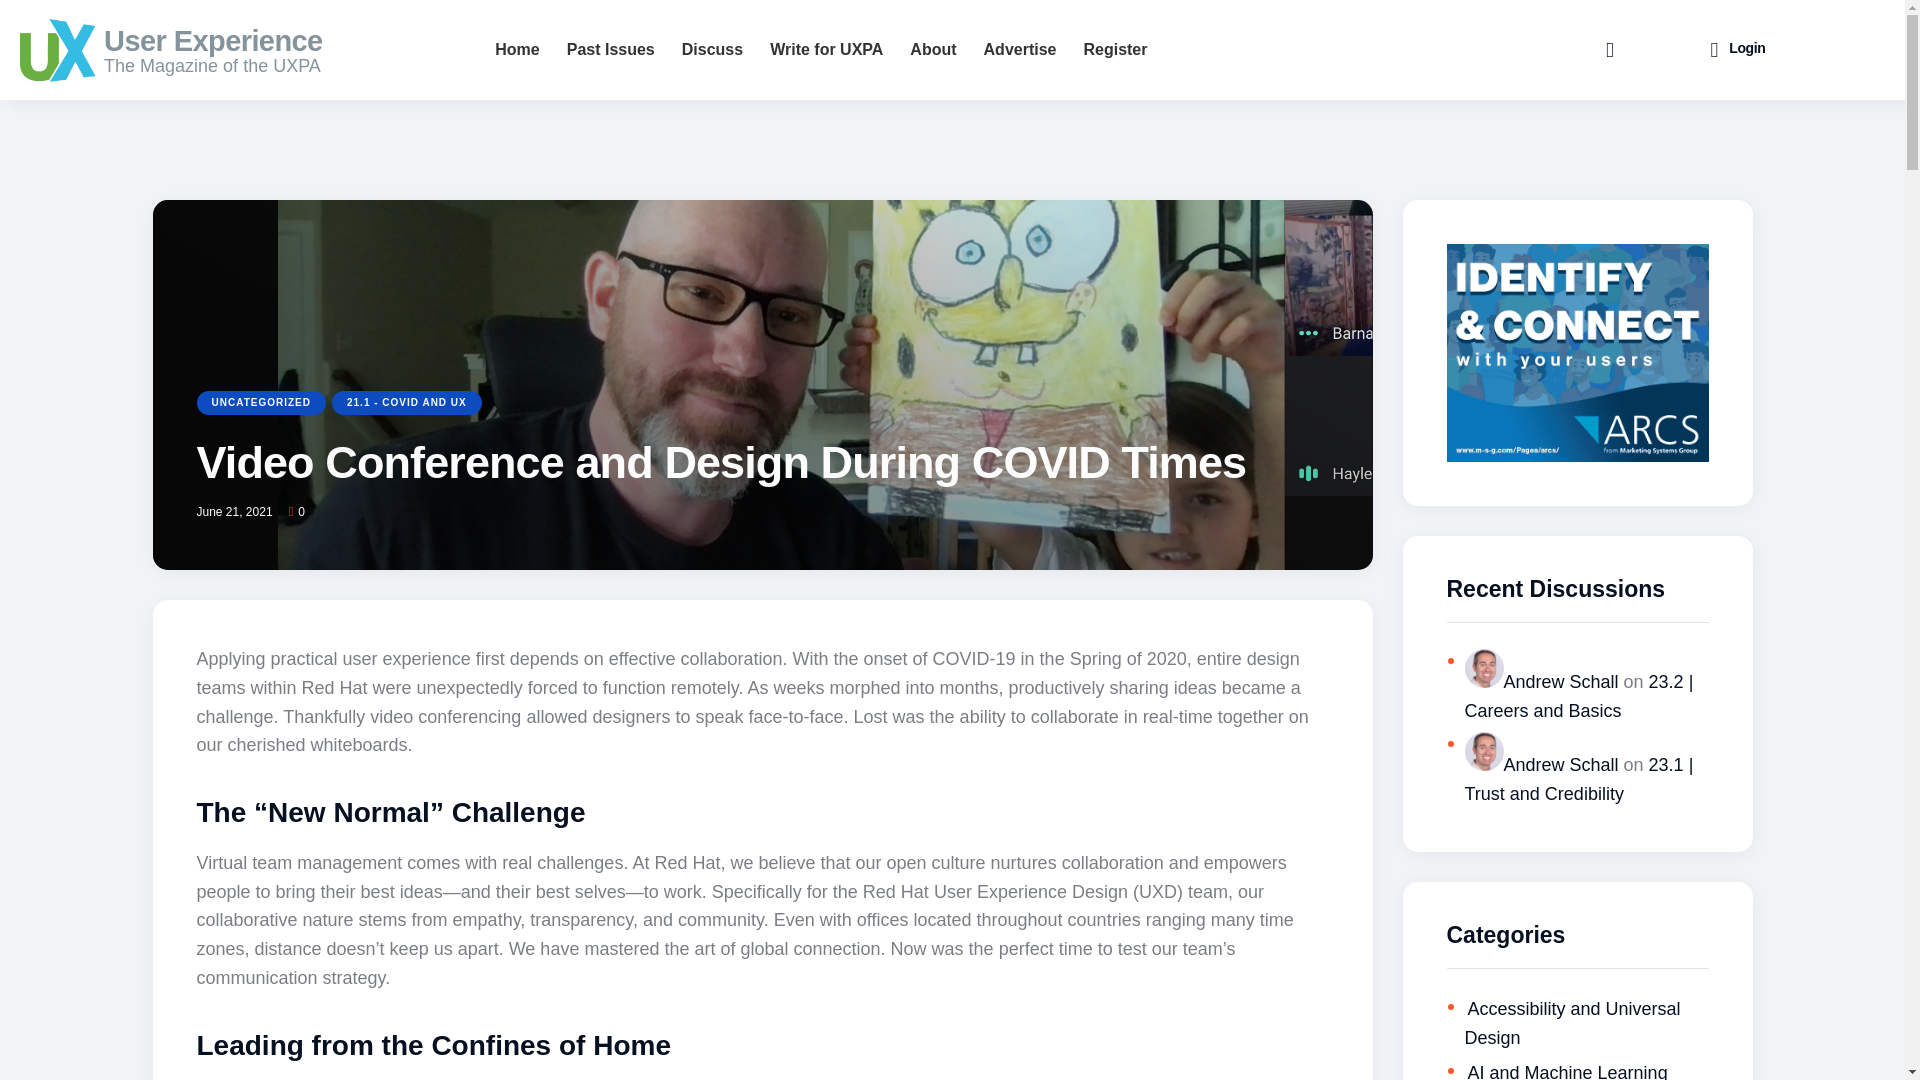 The height and width of the screenshot is (1080, 1920). Describe the element at coordinates (1540, 764) in the screenshot. I see `View Andrew Schall's profile` at that location.